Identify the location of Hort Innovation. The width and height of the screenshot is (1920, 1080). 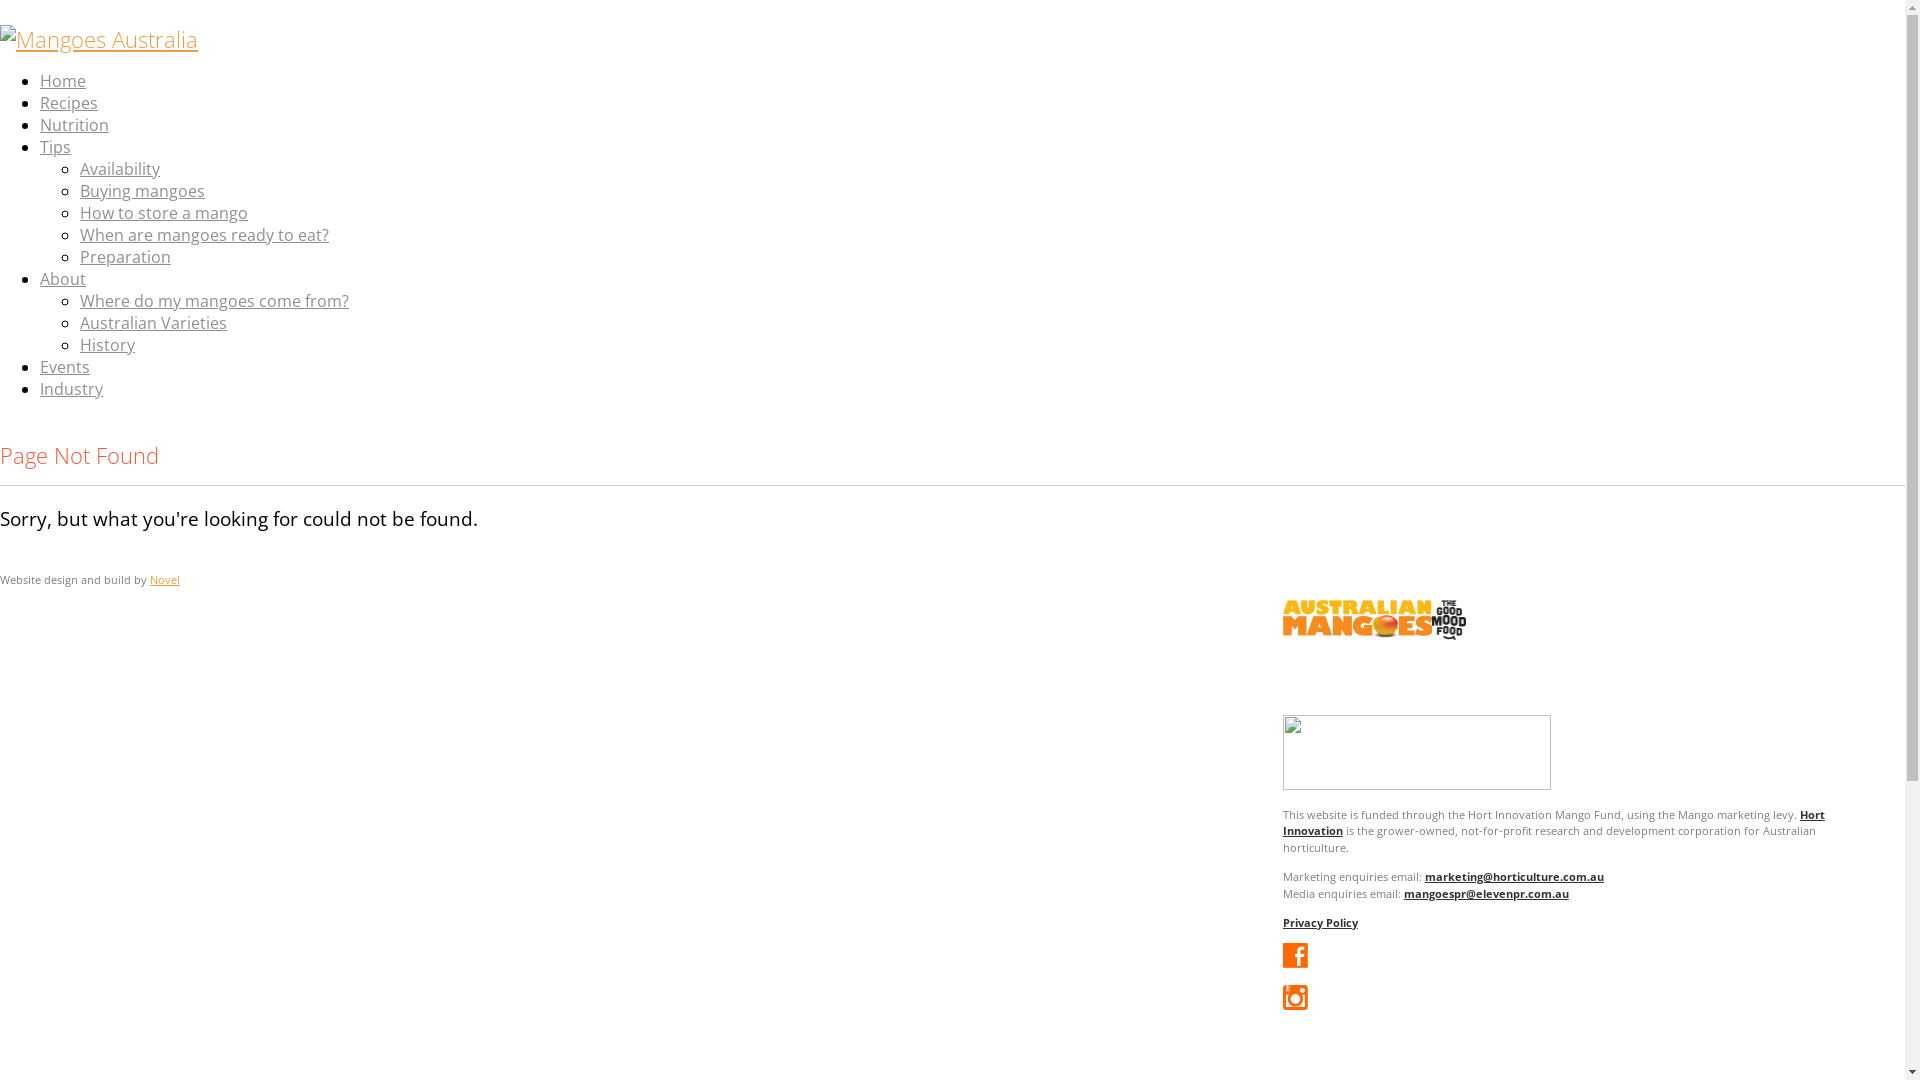
(1554, 823).